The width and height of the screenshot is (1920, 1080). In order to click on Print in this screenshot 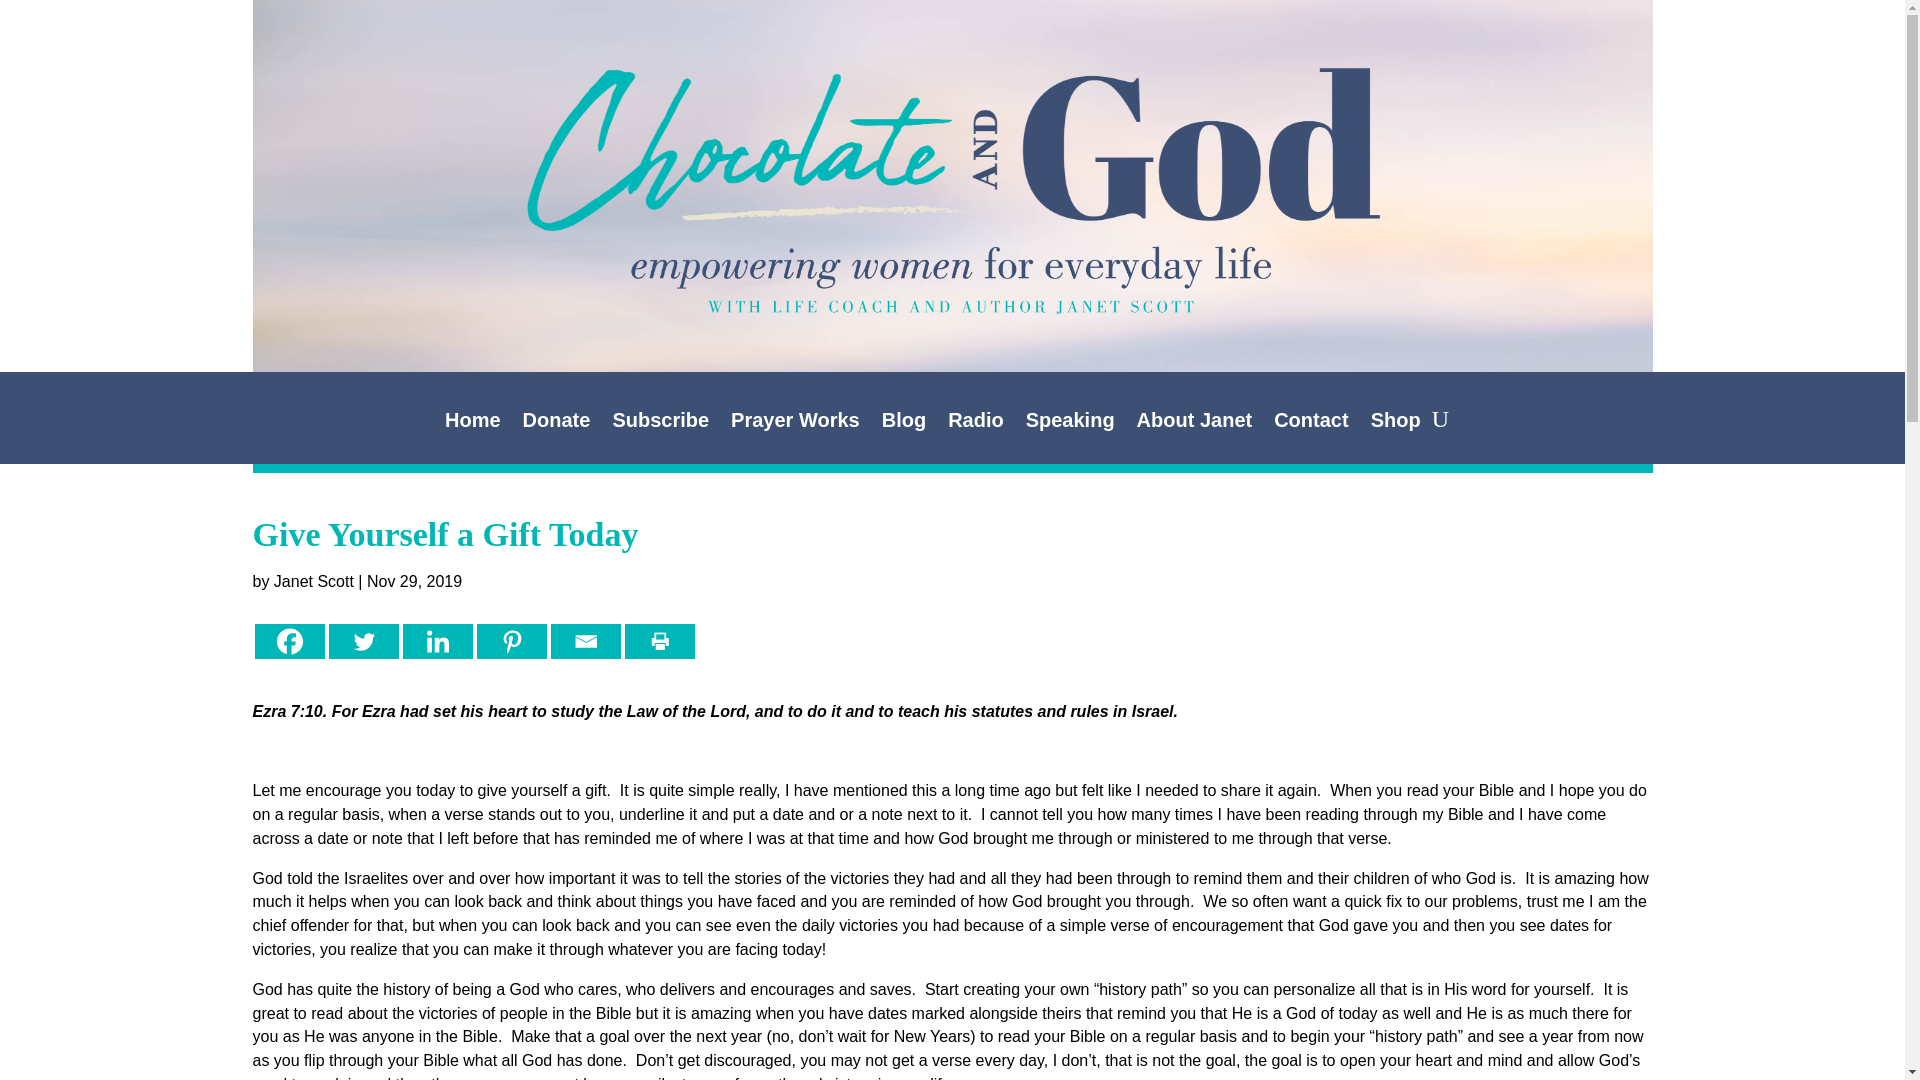, I will do `click(658, 641)`.